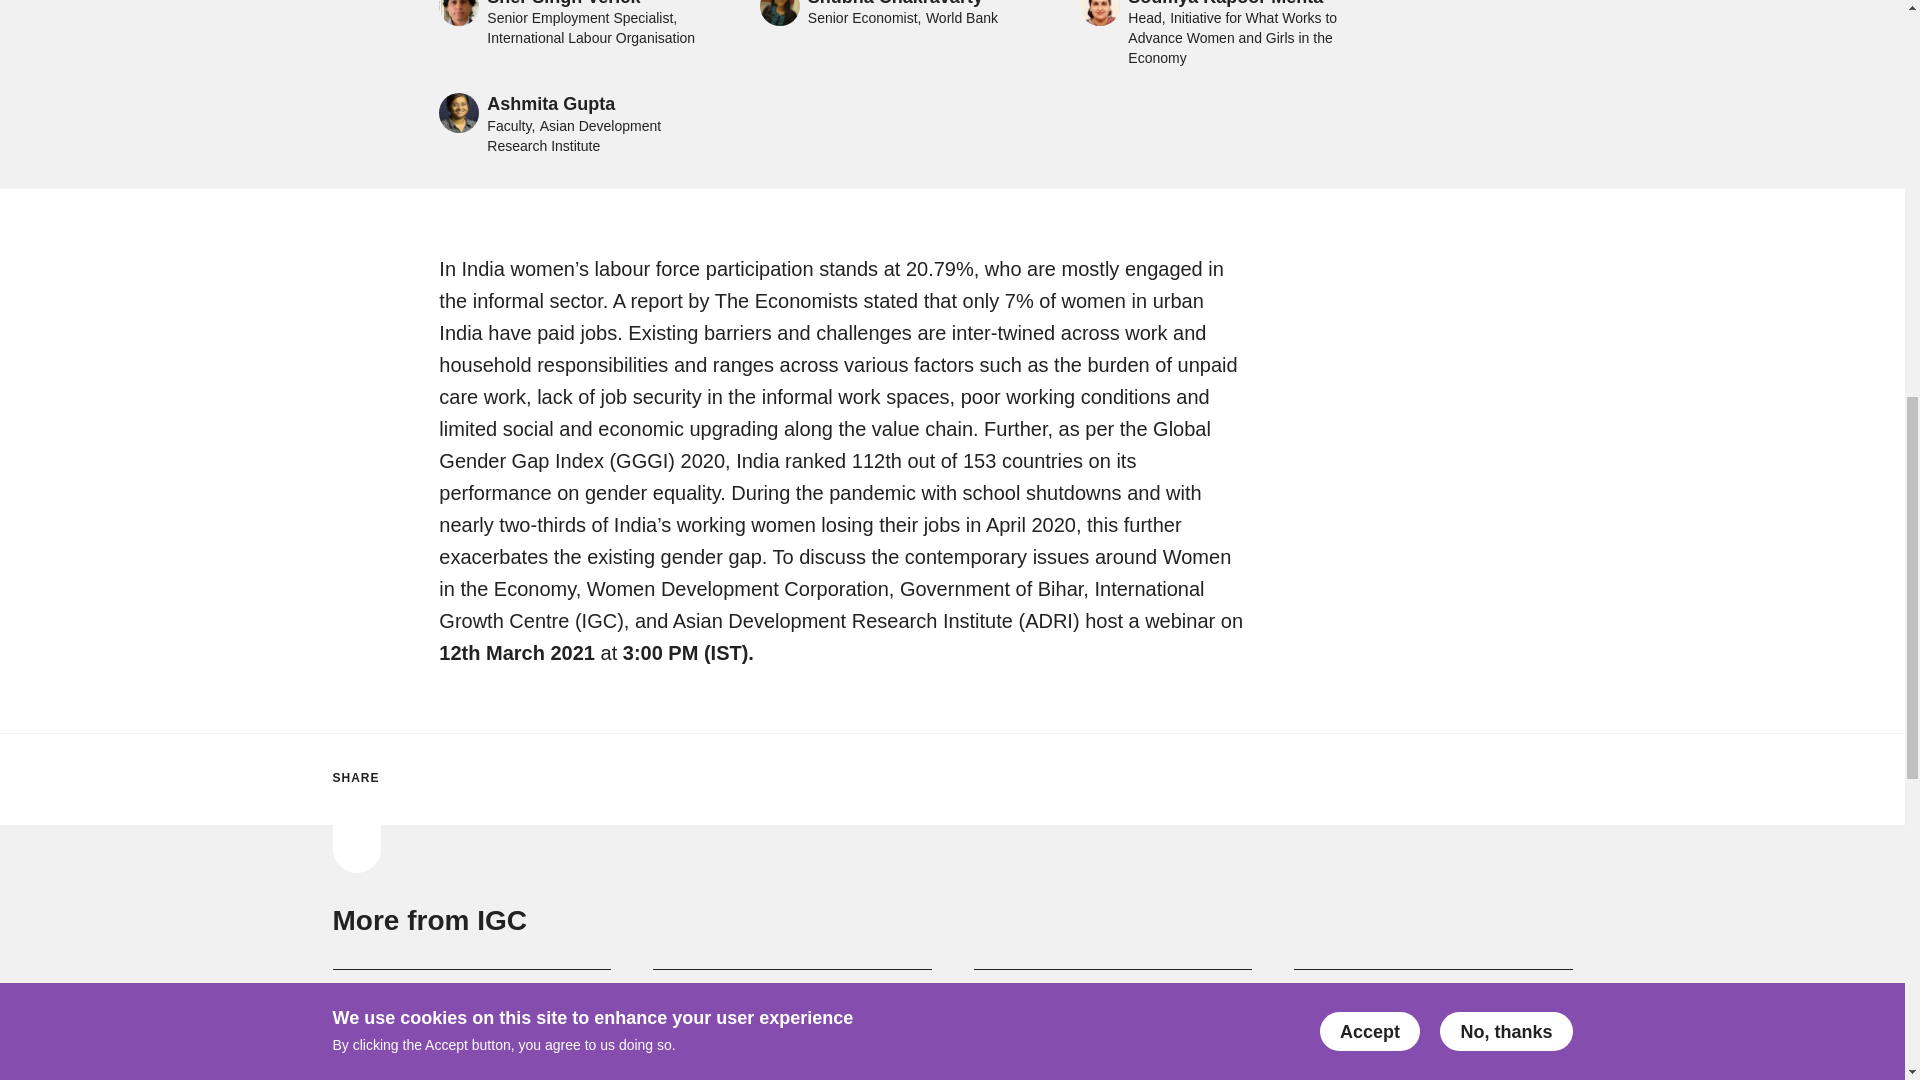  What do you see at coordinates (1113, 1033) in the screenshot?
I see `LSE Environment Week 2024` at bounding box center [1113, 1033].